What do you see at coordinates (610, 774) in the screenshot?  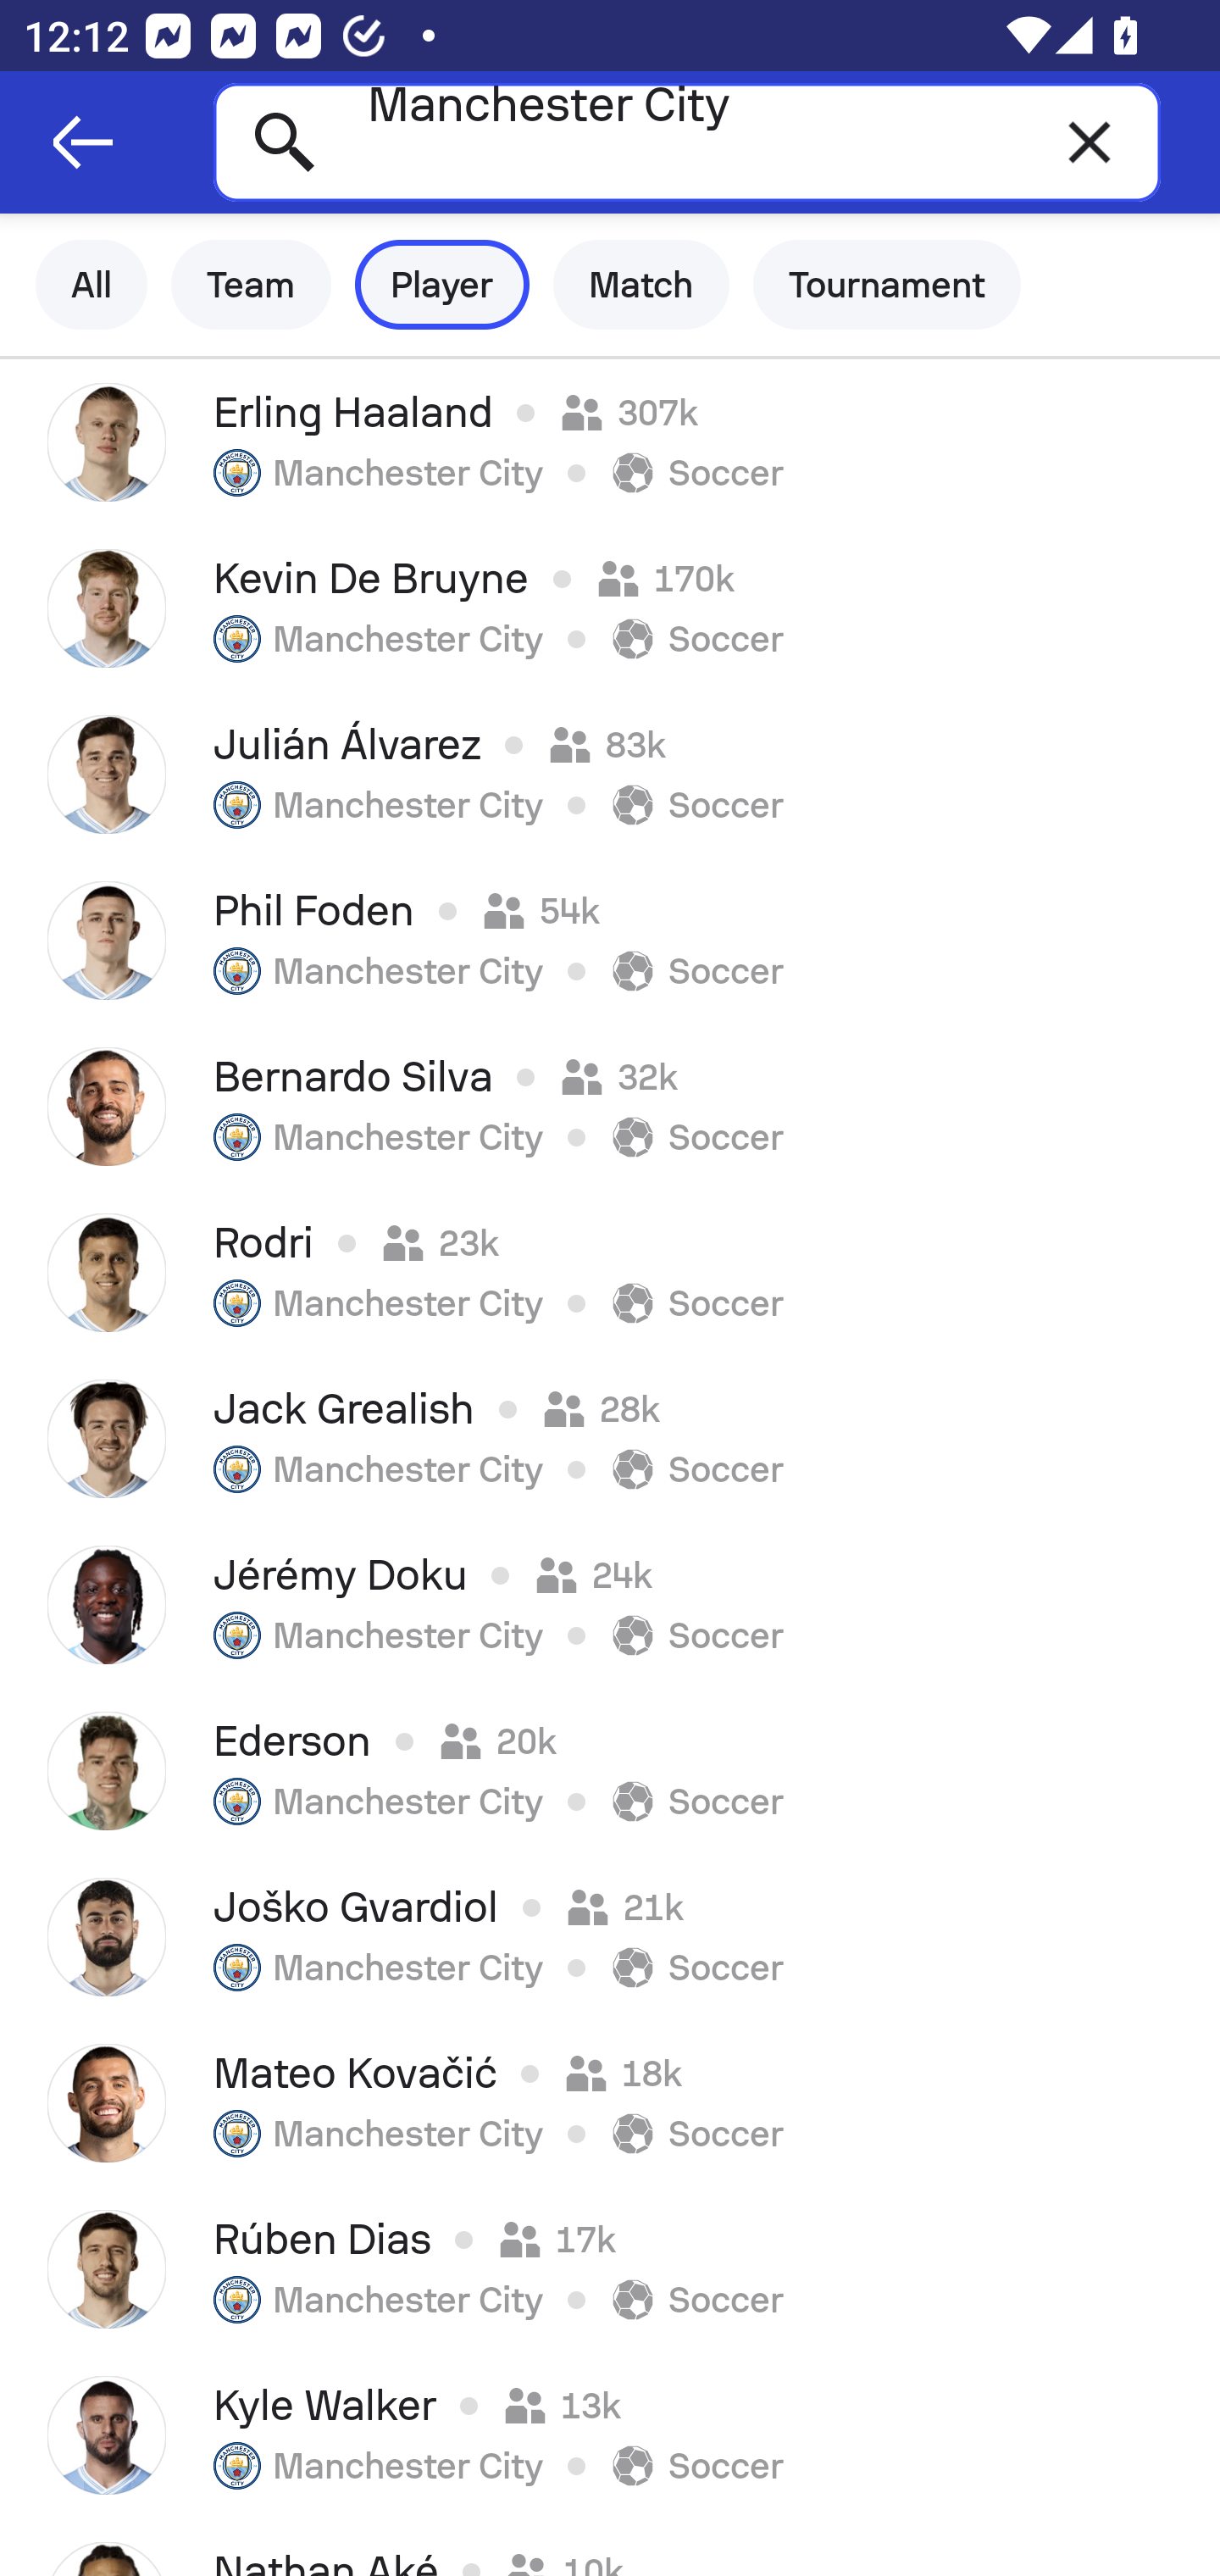 I see `Julián Álvarez 83k Manchester City Soccer` at bounding box center [610, 774].